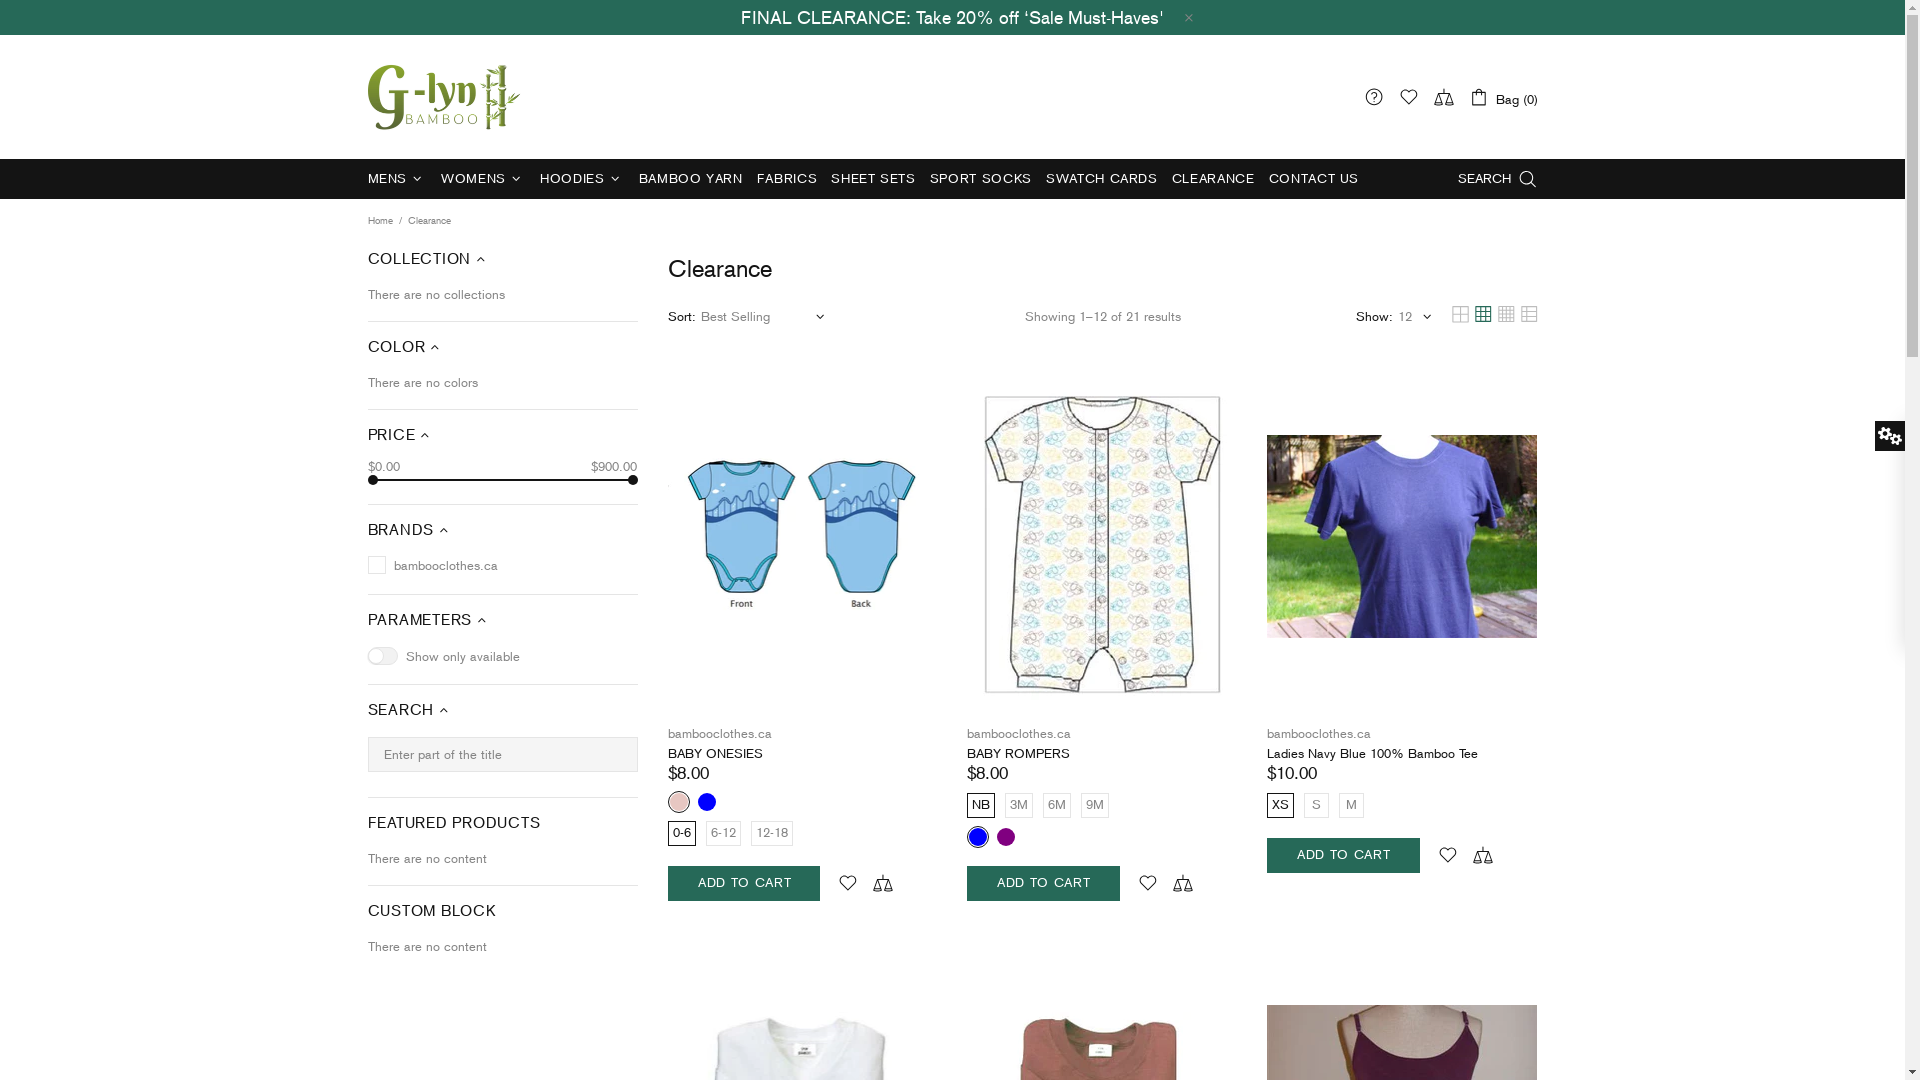  What do you see at coordinates (1343, 856) in the screenshot?
I see `ADD TO CART` at bounding box center [1343, 856].